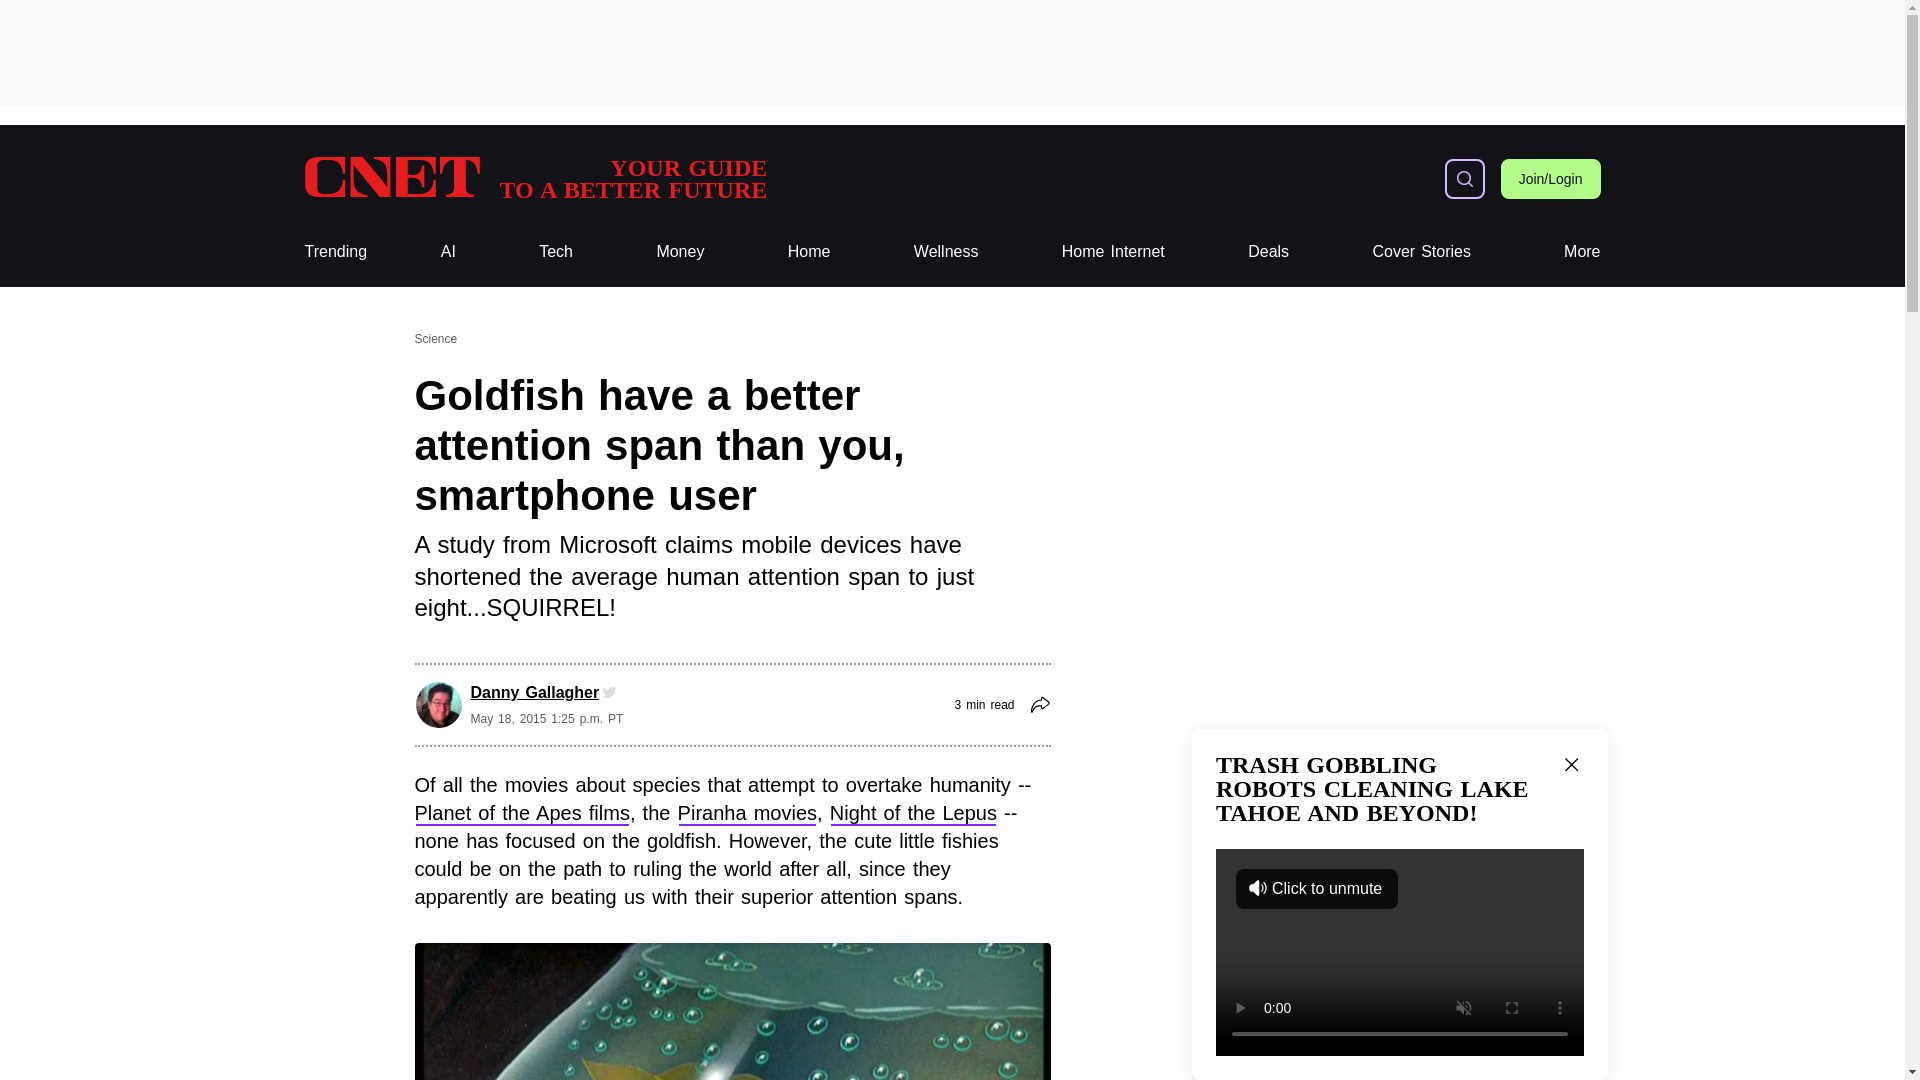  Describe the element at coordinates (534, 178) in the screenshot. I see `Wellness` at that location.